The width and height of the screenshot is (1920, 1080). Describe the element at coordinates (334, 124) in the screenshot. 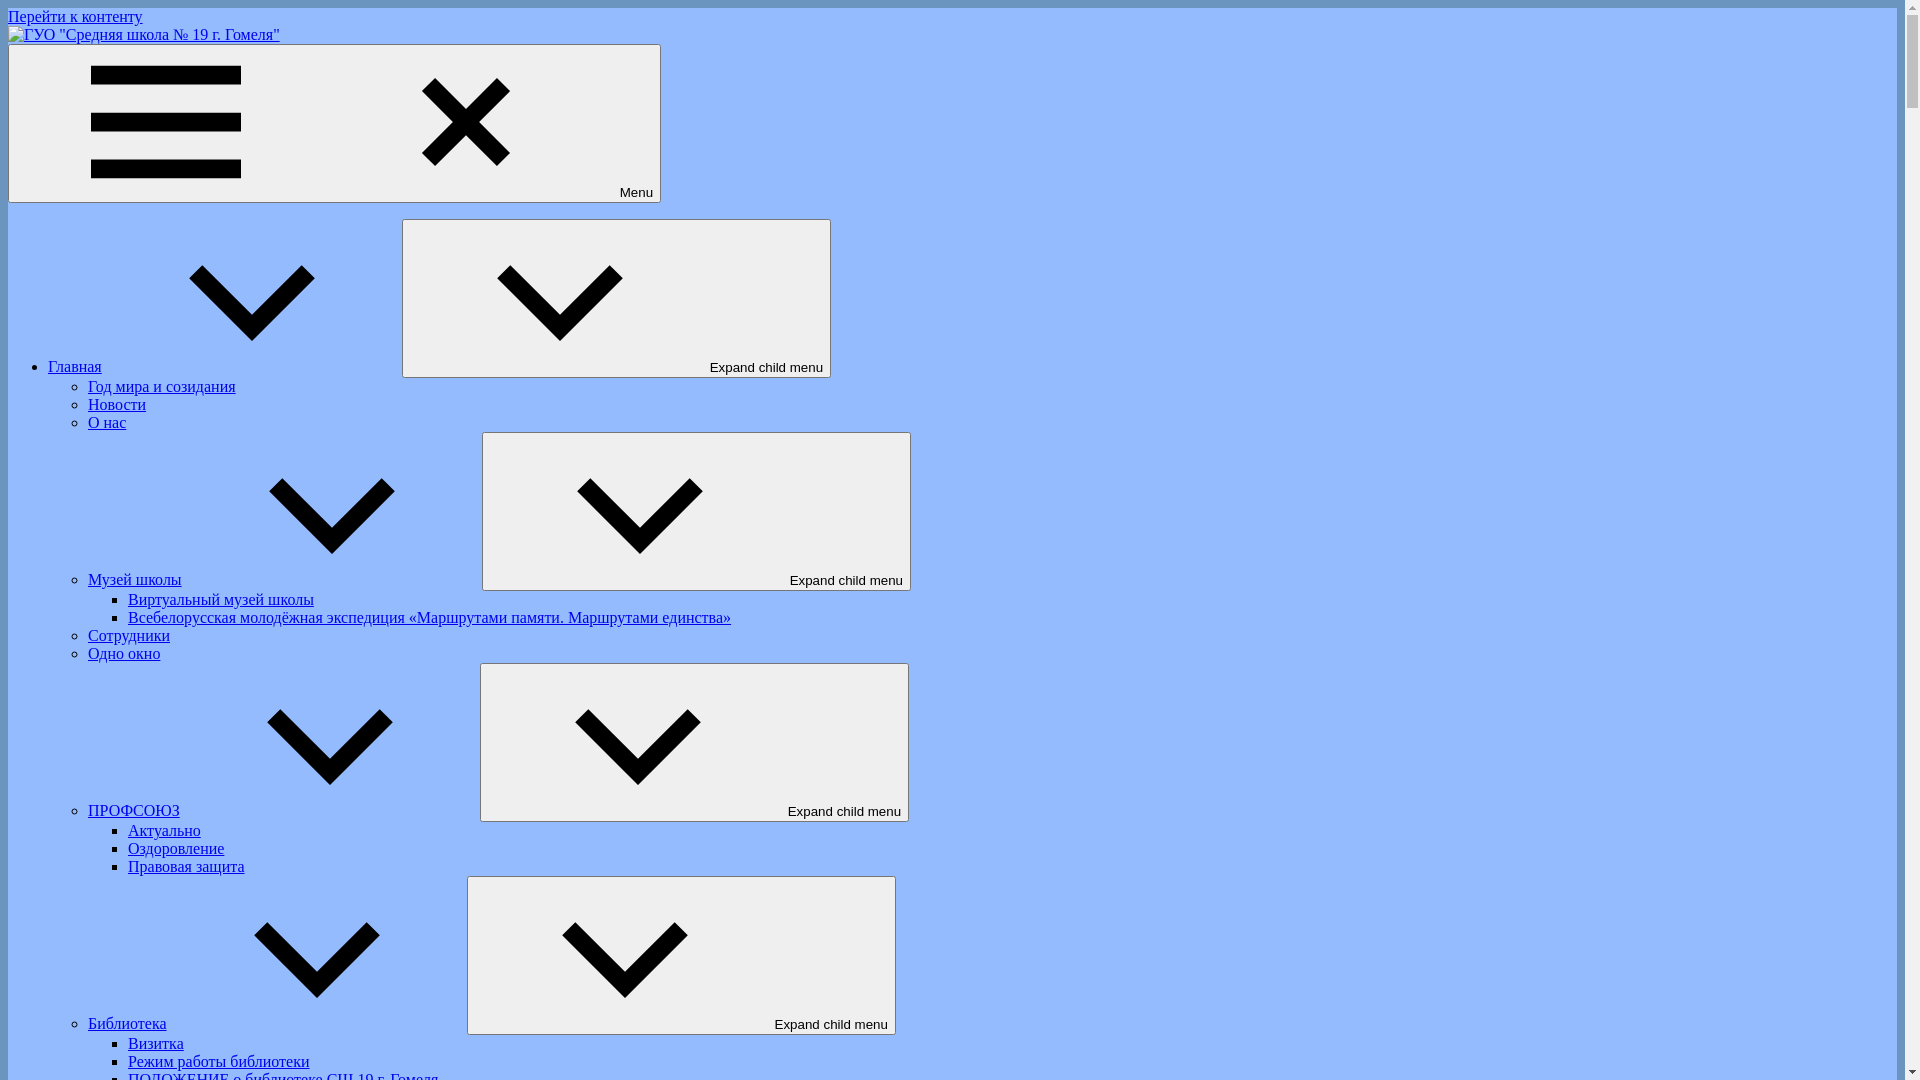

I see `Menu` at that location.